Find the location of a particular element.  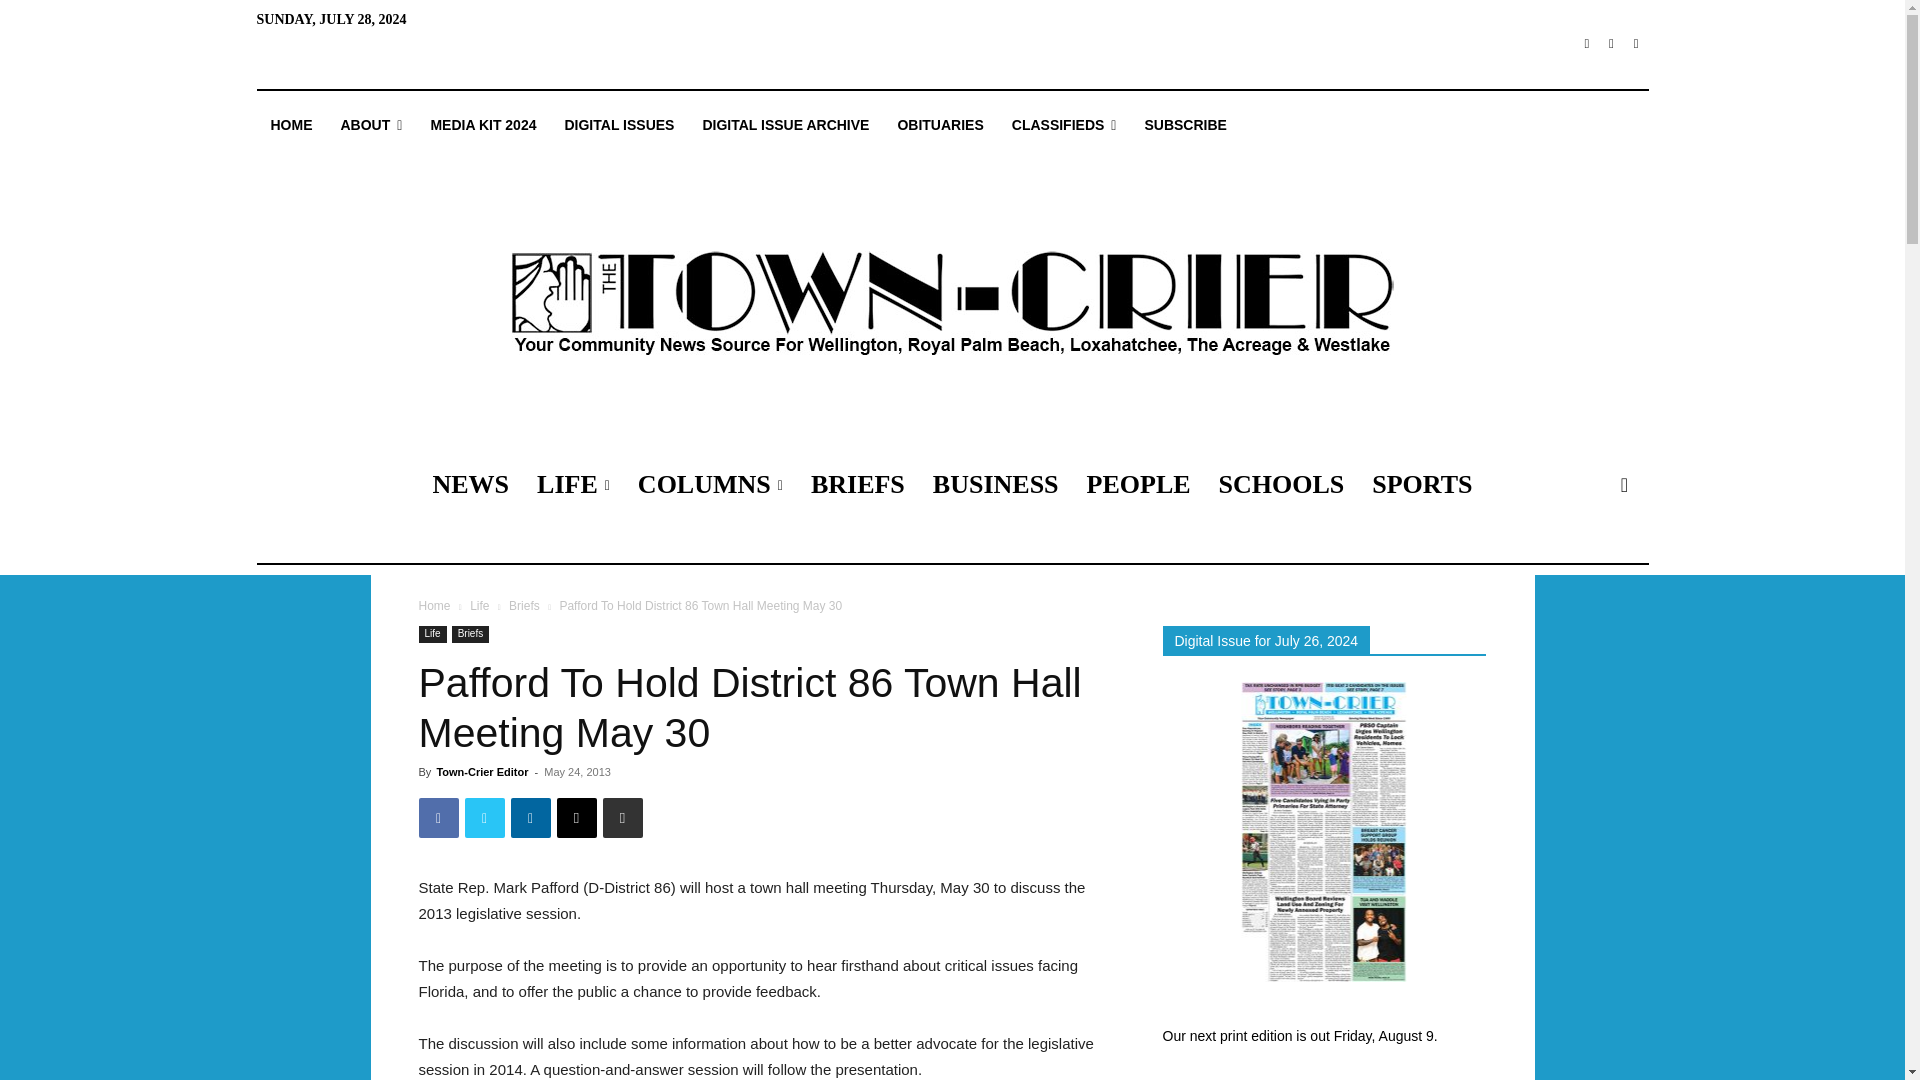

MEDIA KIT 2024 is located at coordinates (482, 125).